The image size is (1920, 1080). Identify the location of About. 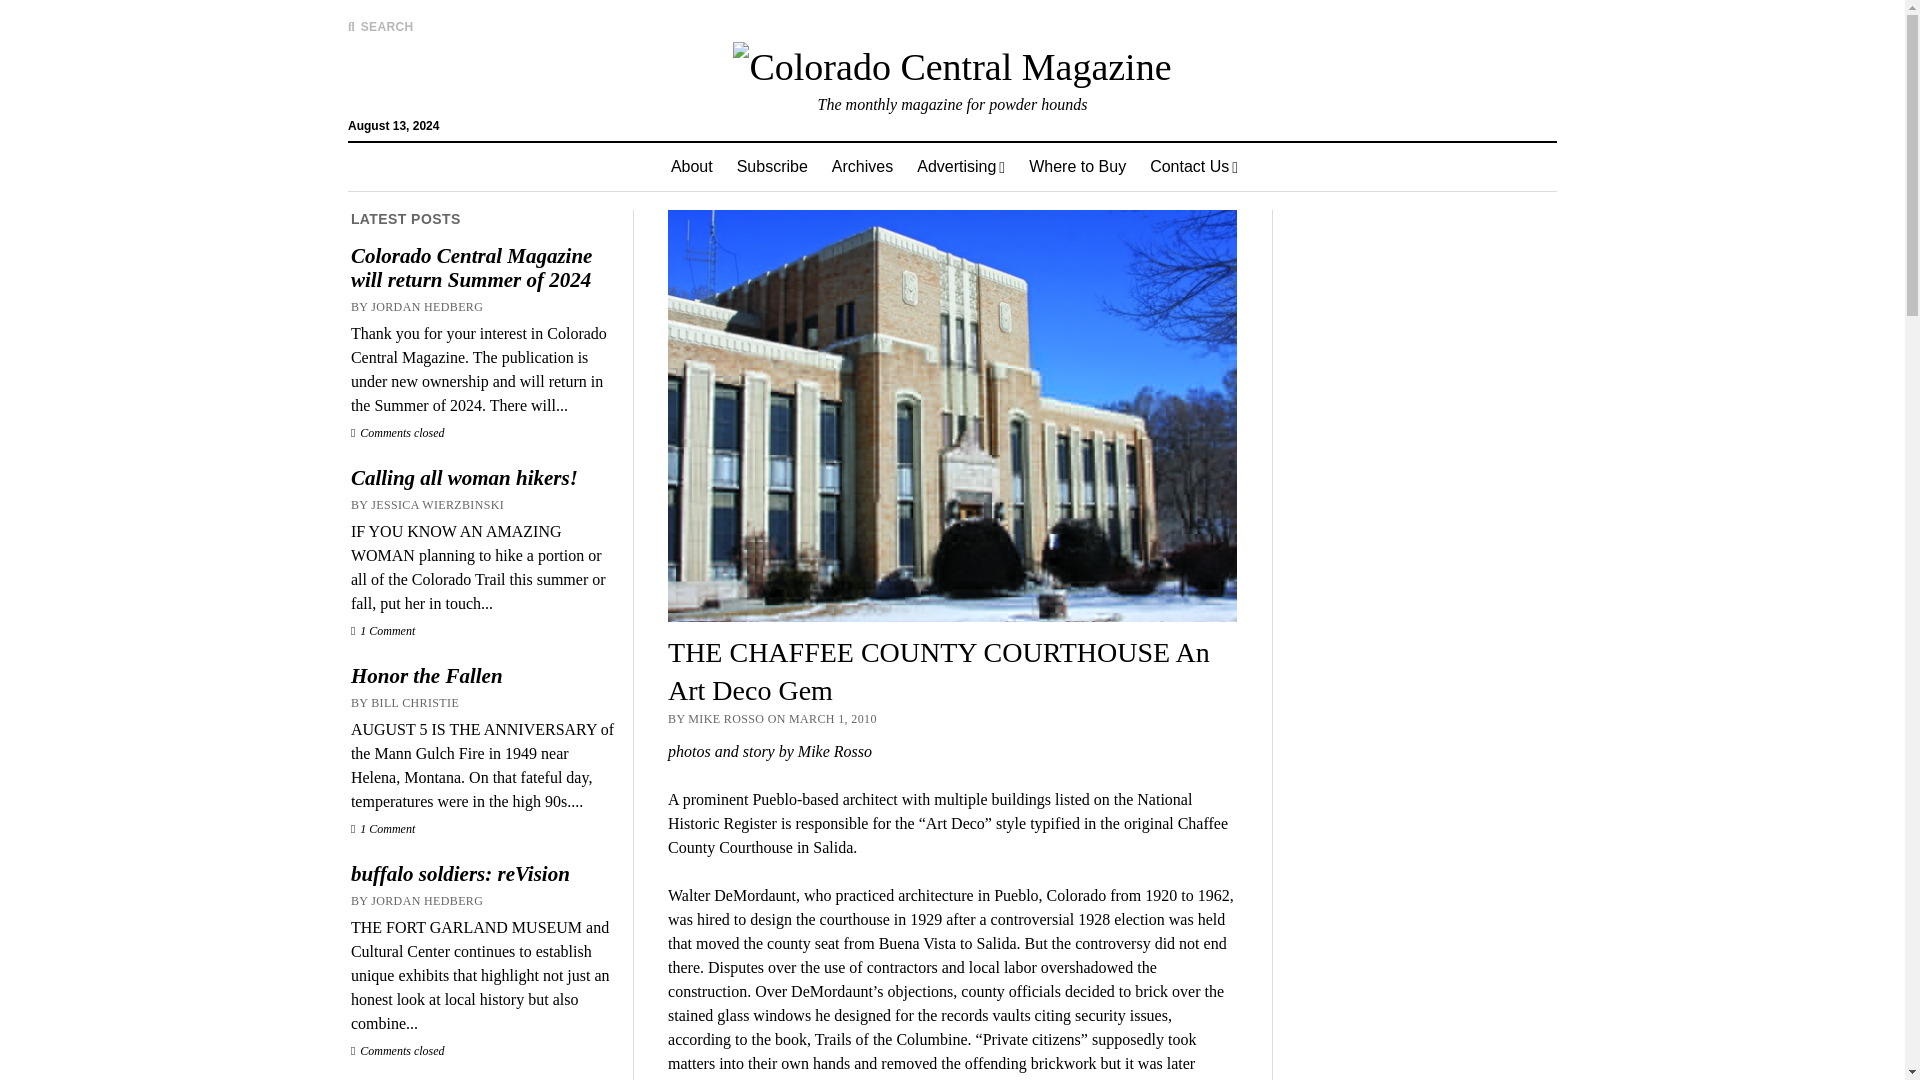
(692, 166).